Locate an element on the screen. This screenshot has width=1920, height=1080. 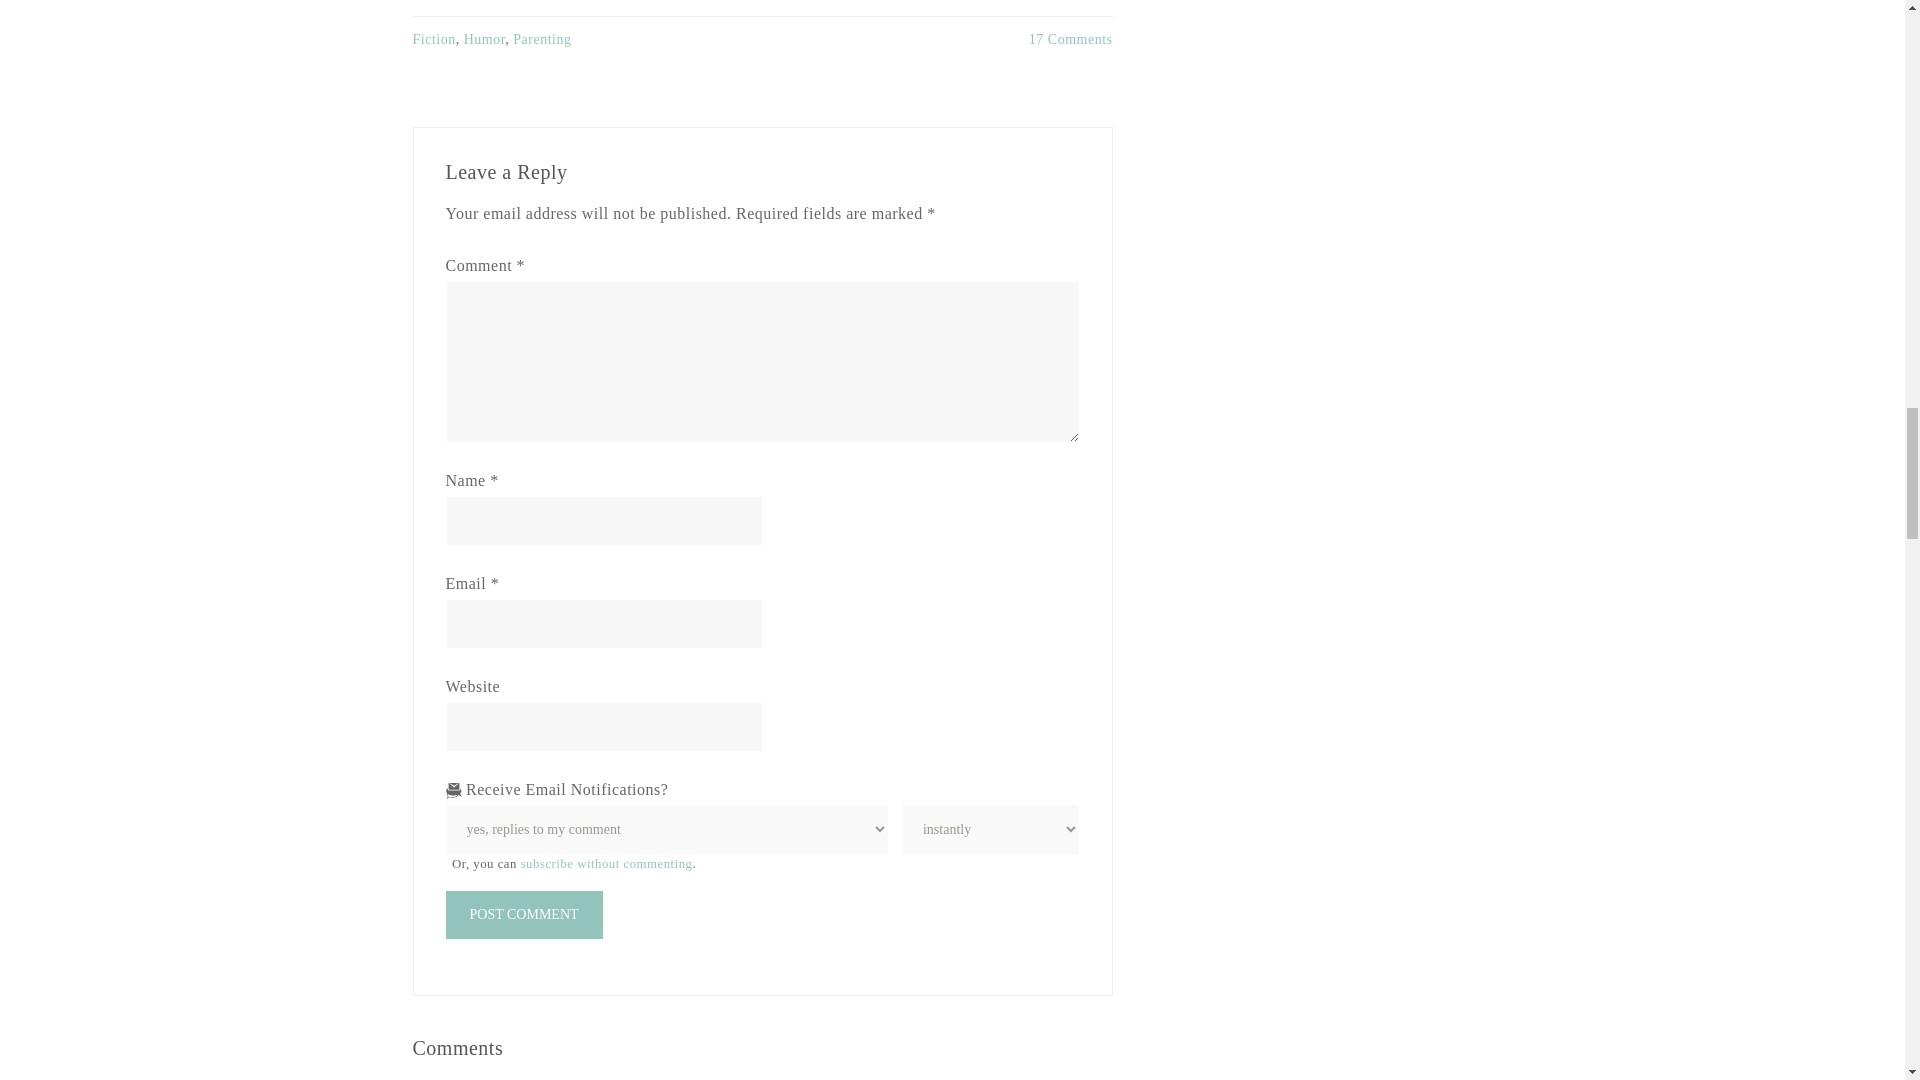
17 Comments is located at coordinates (1071, 40).